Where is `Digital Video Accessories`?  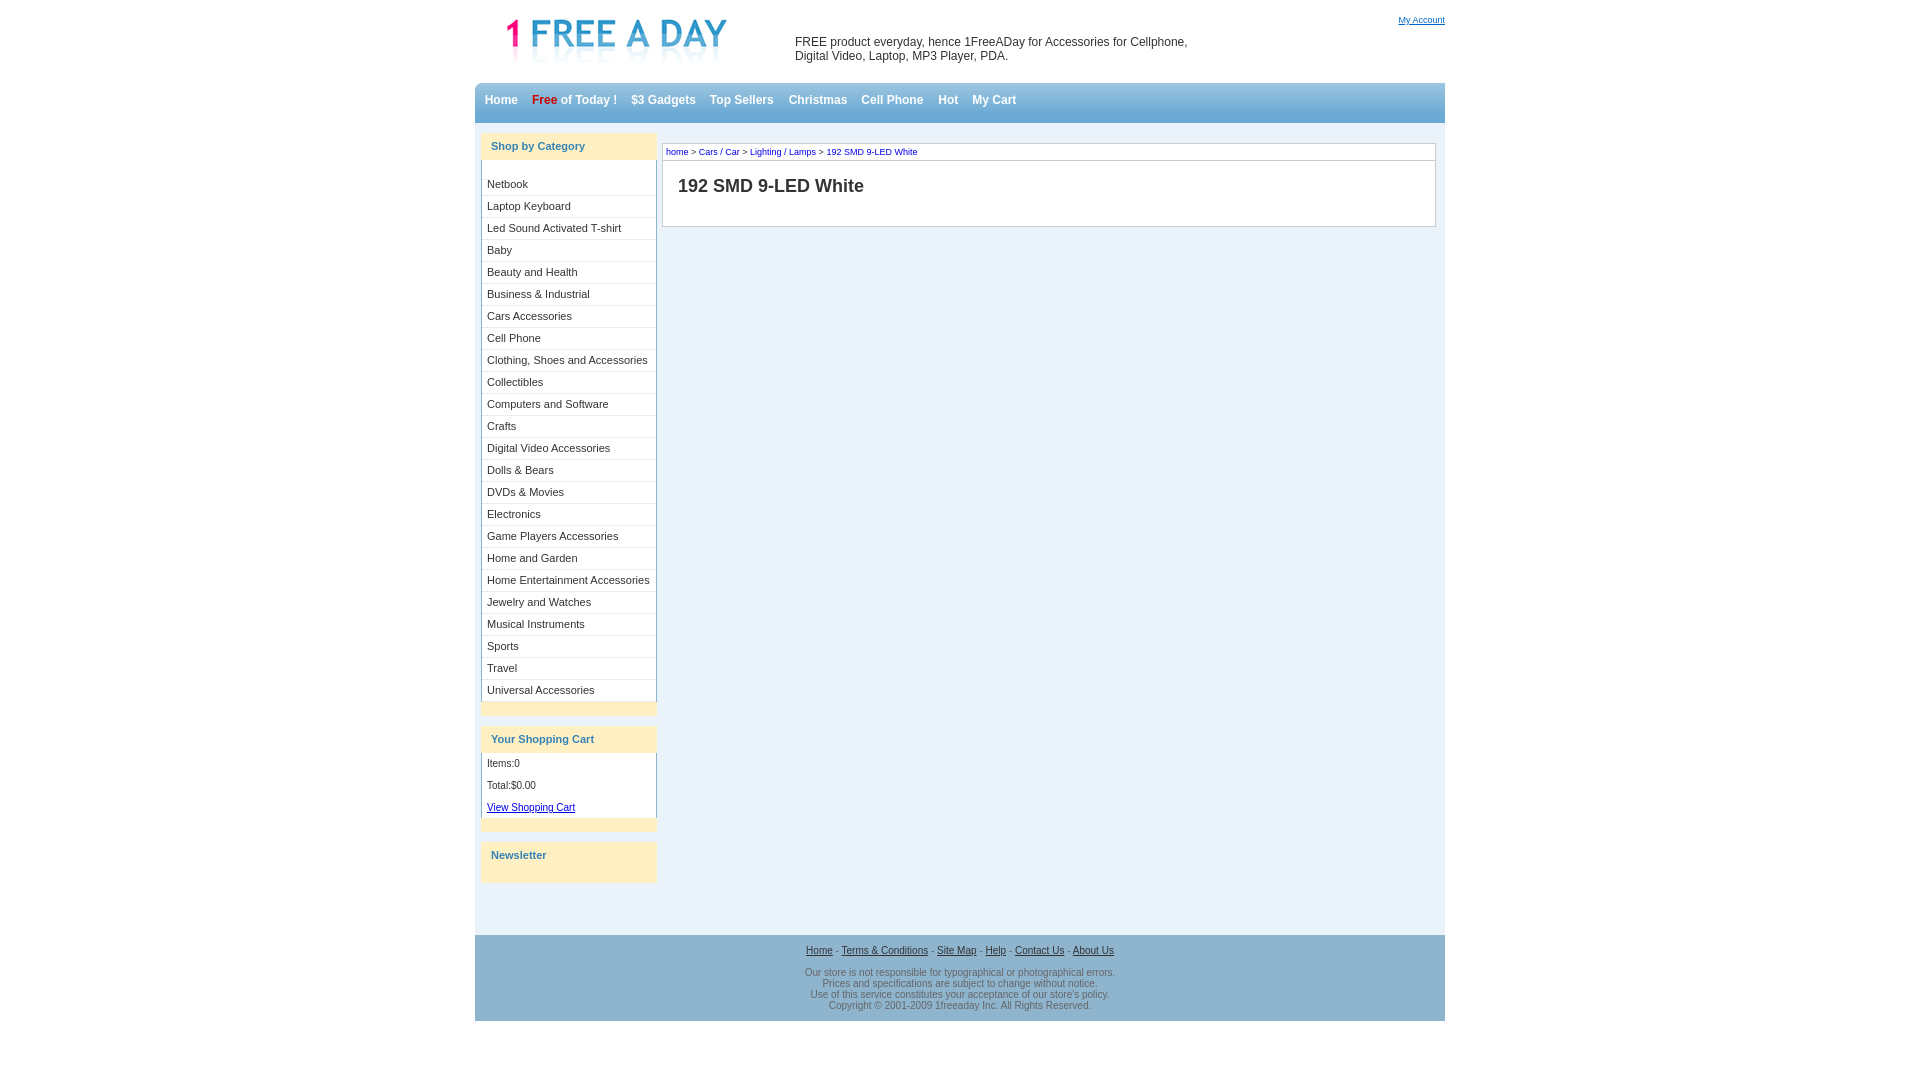 Digital Video Accessories is located at coordinates (572, 448).